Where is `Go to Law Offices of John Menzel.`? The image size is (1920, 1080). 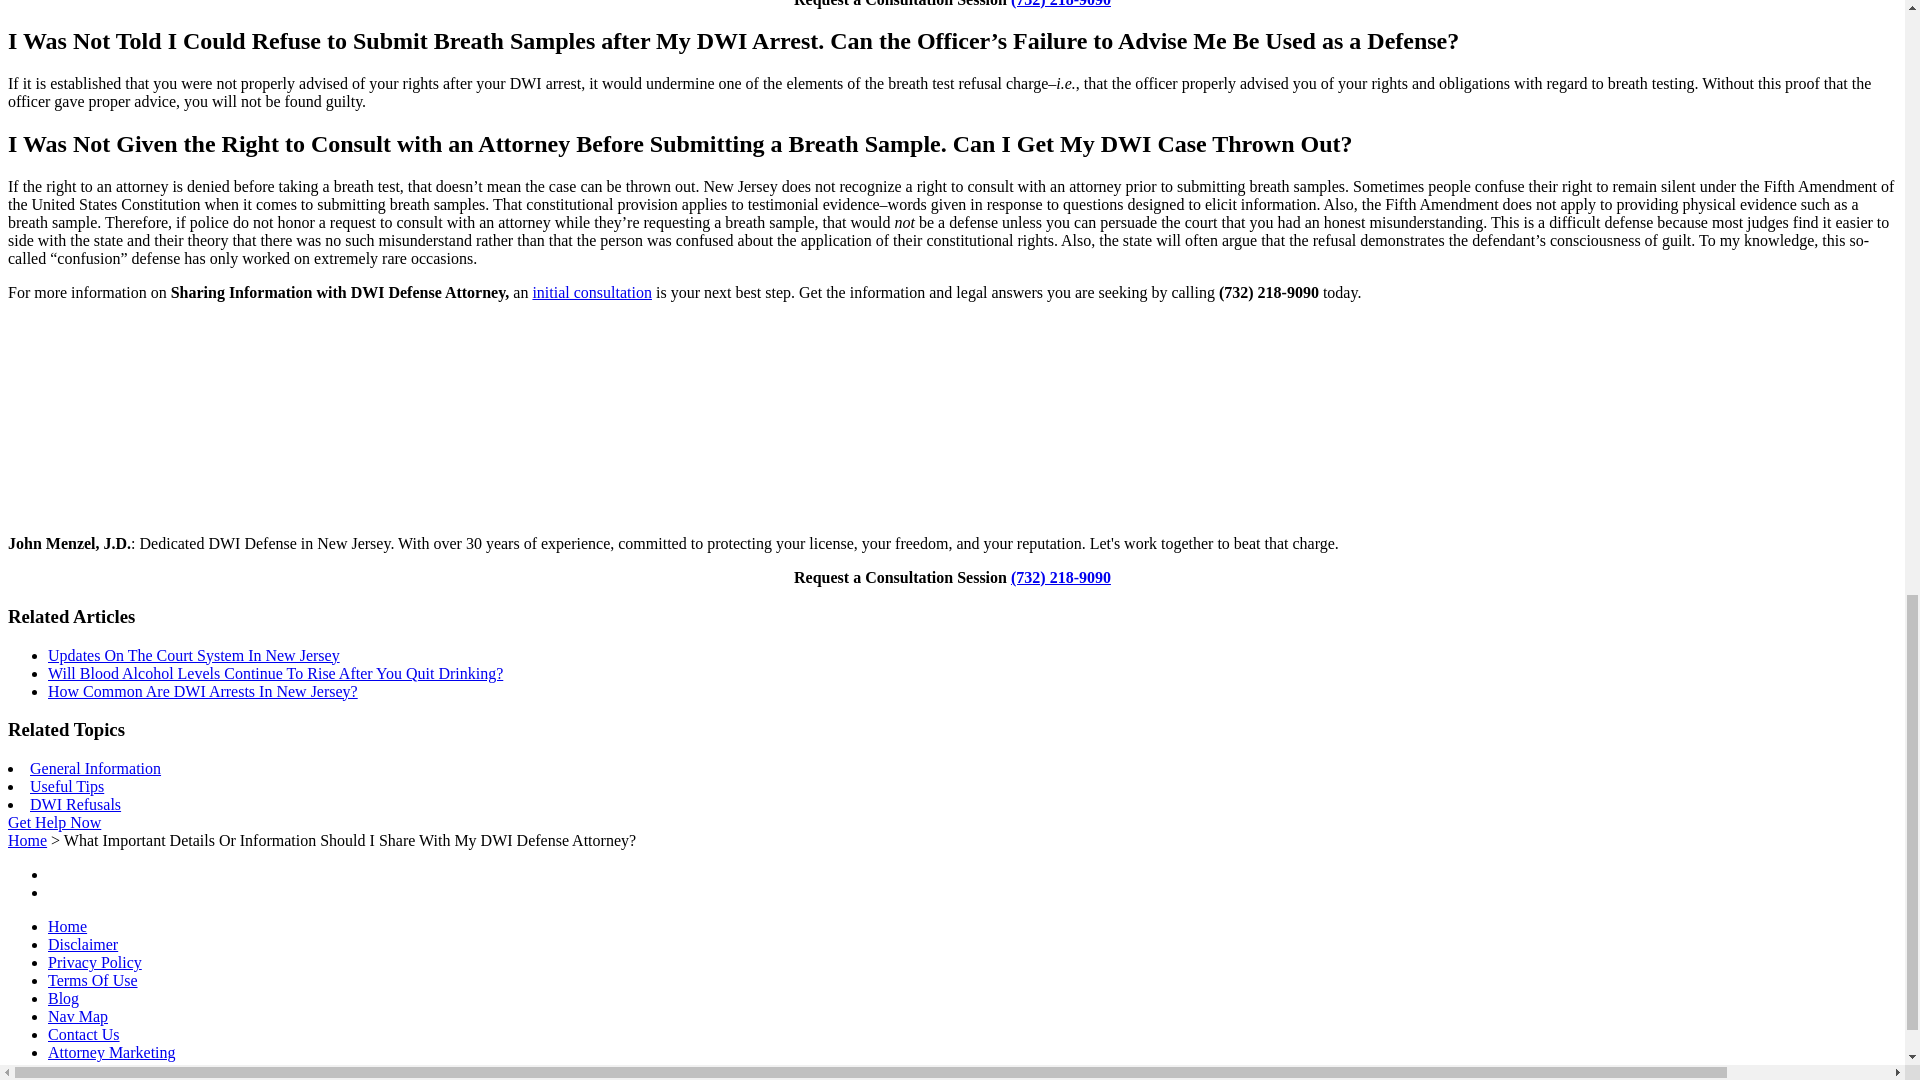
Go to Law Offices of John Menzel. is located at coordinates (26, 840).